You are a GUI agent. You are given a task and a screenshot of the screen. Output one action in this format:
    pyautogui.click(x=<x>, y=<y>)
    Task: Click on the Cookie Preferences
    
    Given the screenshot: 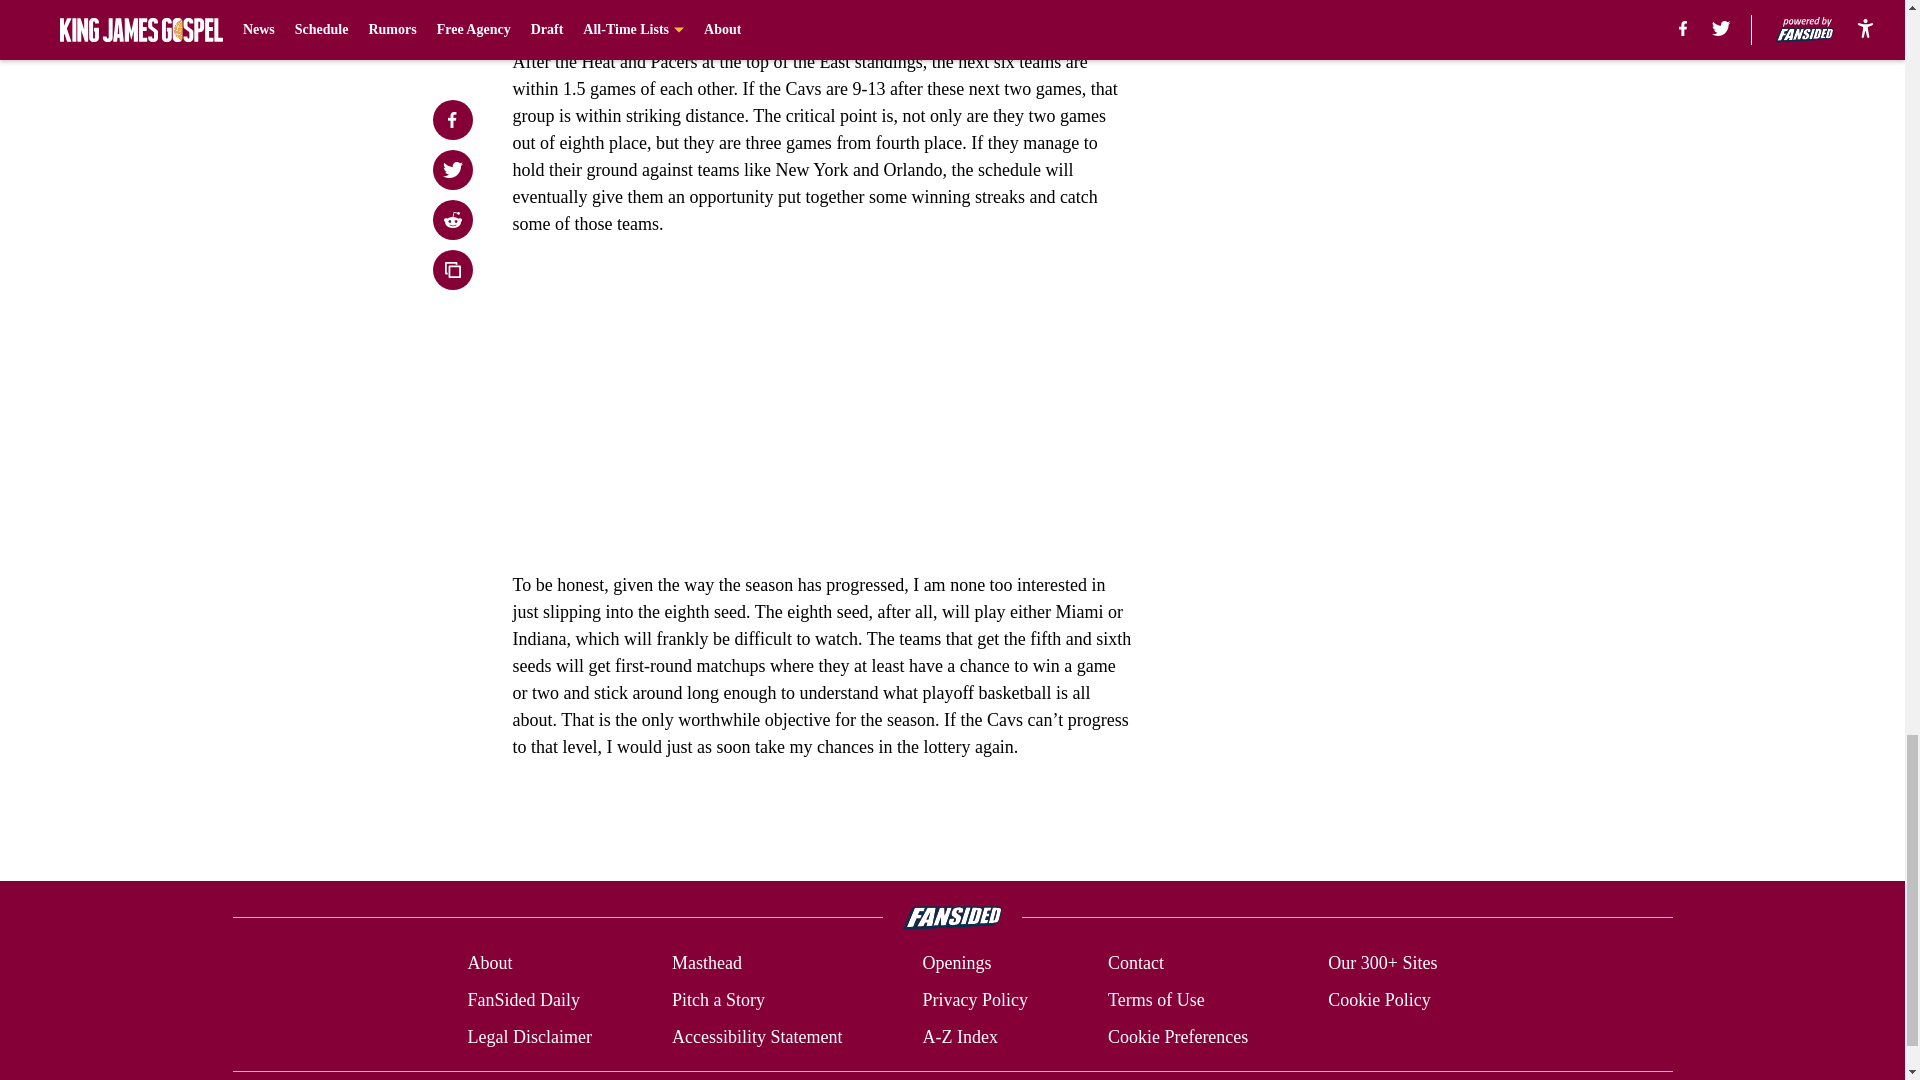 What is the action you would take?
    pyautogui.click(x=1178, y=1036)
    